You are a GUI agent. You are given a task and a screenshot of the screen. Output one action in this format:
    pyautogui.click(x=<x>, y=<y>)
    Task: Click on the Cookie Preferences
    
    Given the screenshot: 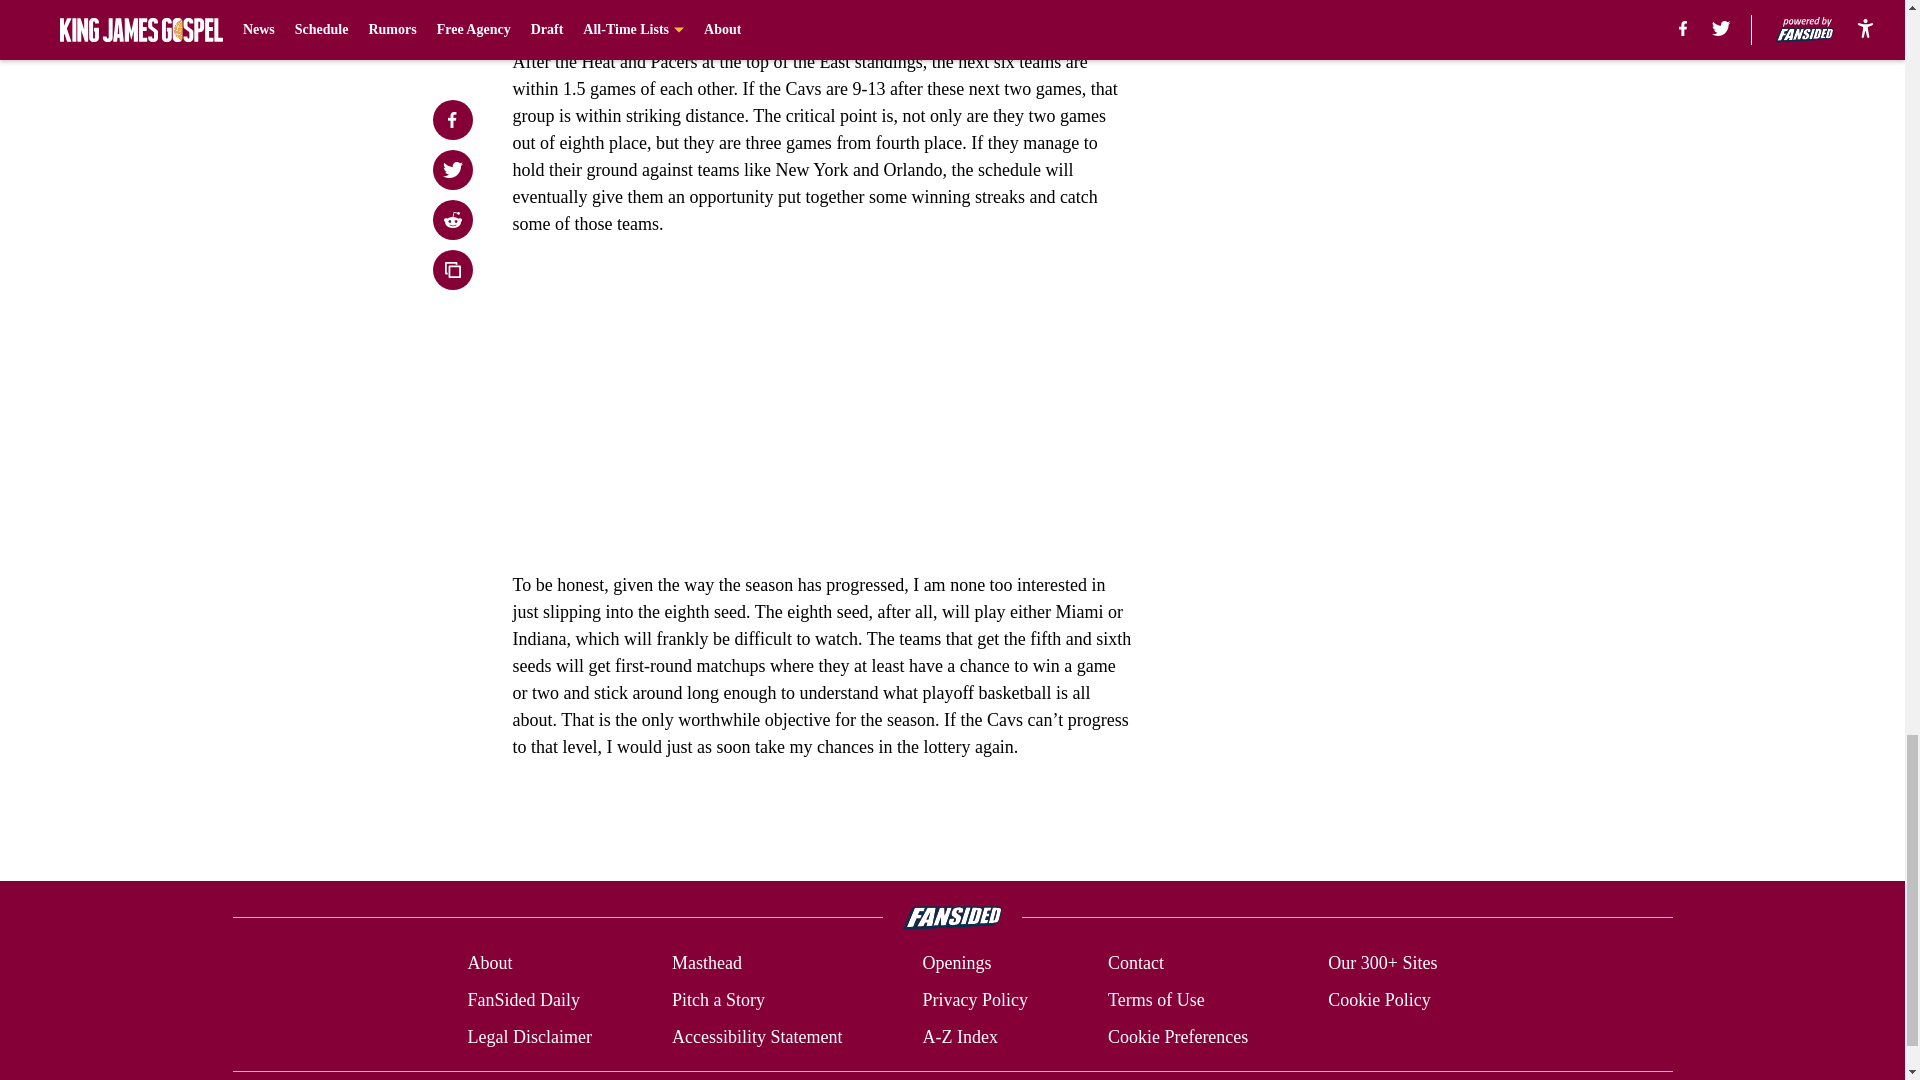 What is the action you would take?
    pyautogui.click(x=1178, y=1036)
    